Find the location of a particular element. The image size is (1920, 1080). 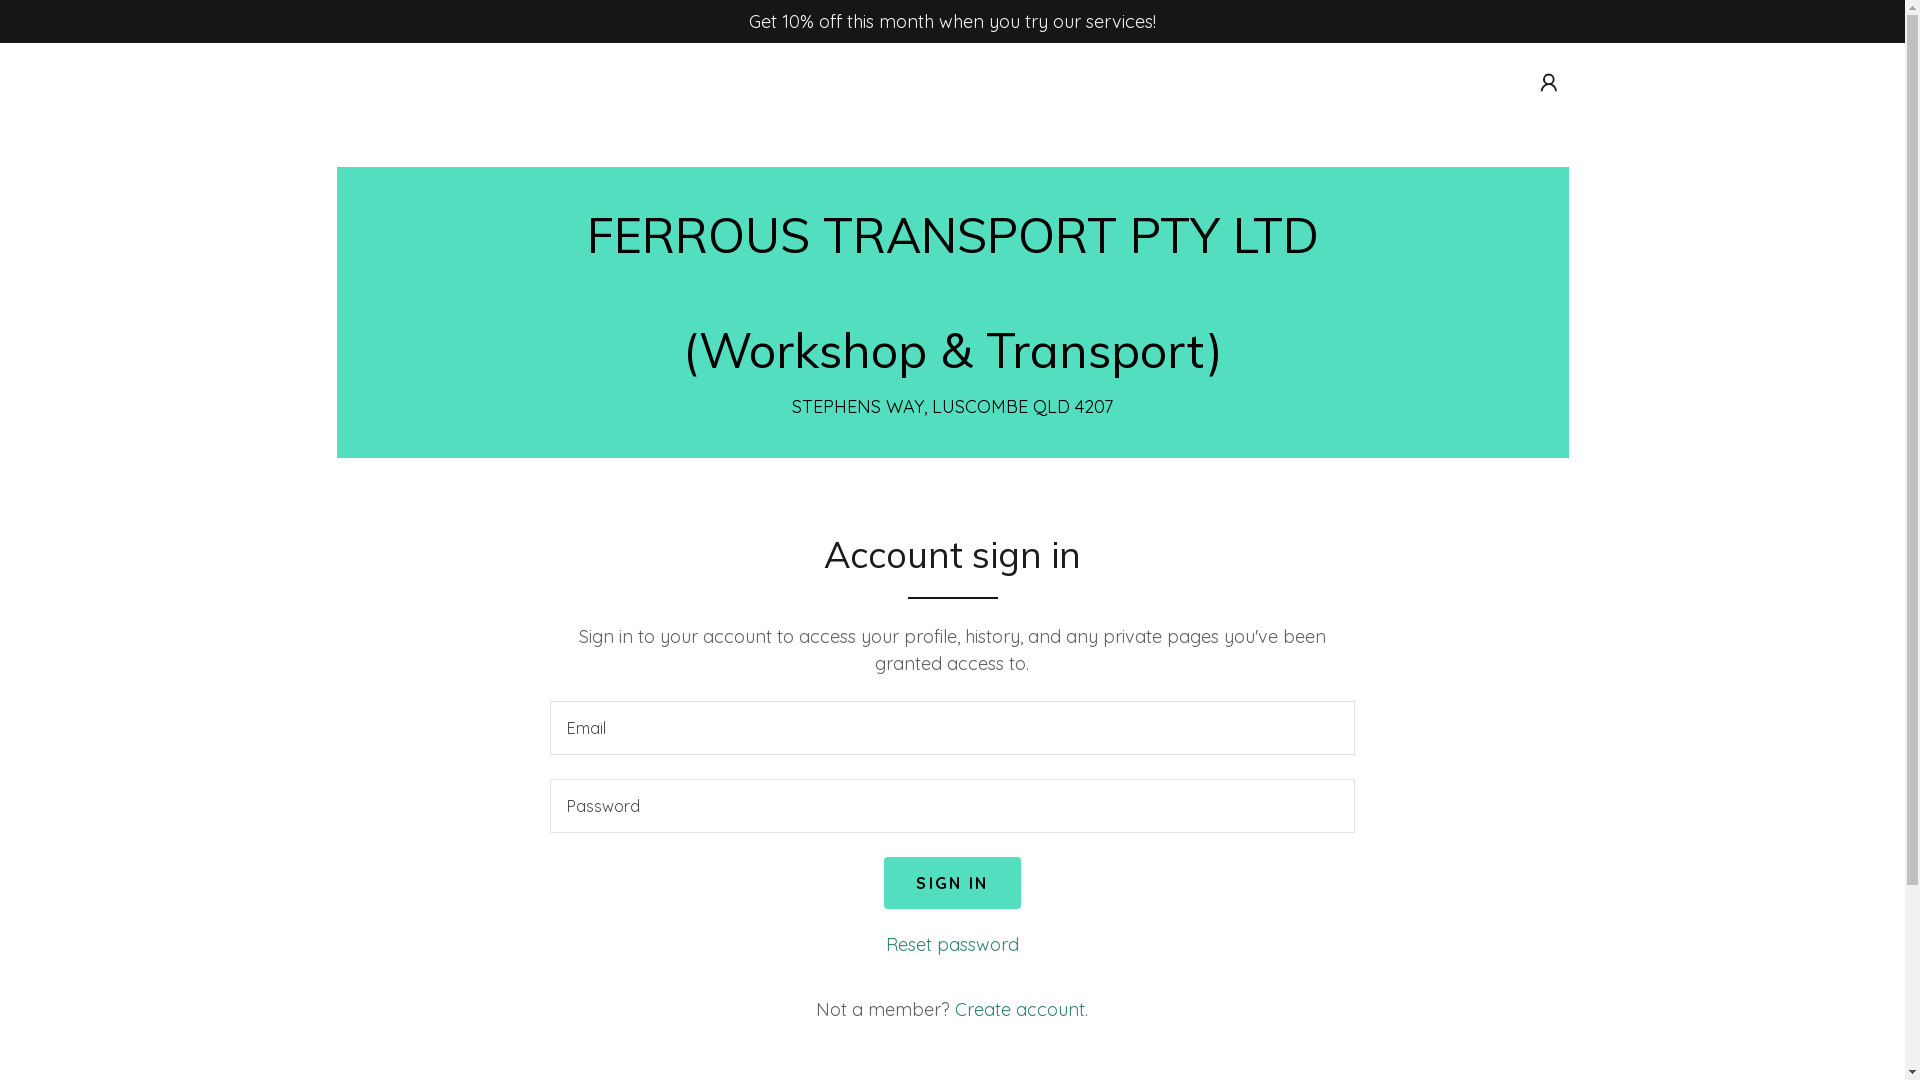

SIGN IN is located at coordinates (952, 883).